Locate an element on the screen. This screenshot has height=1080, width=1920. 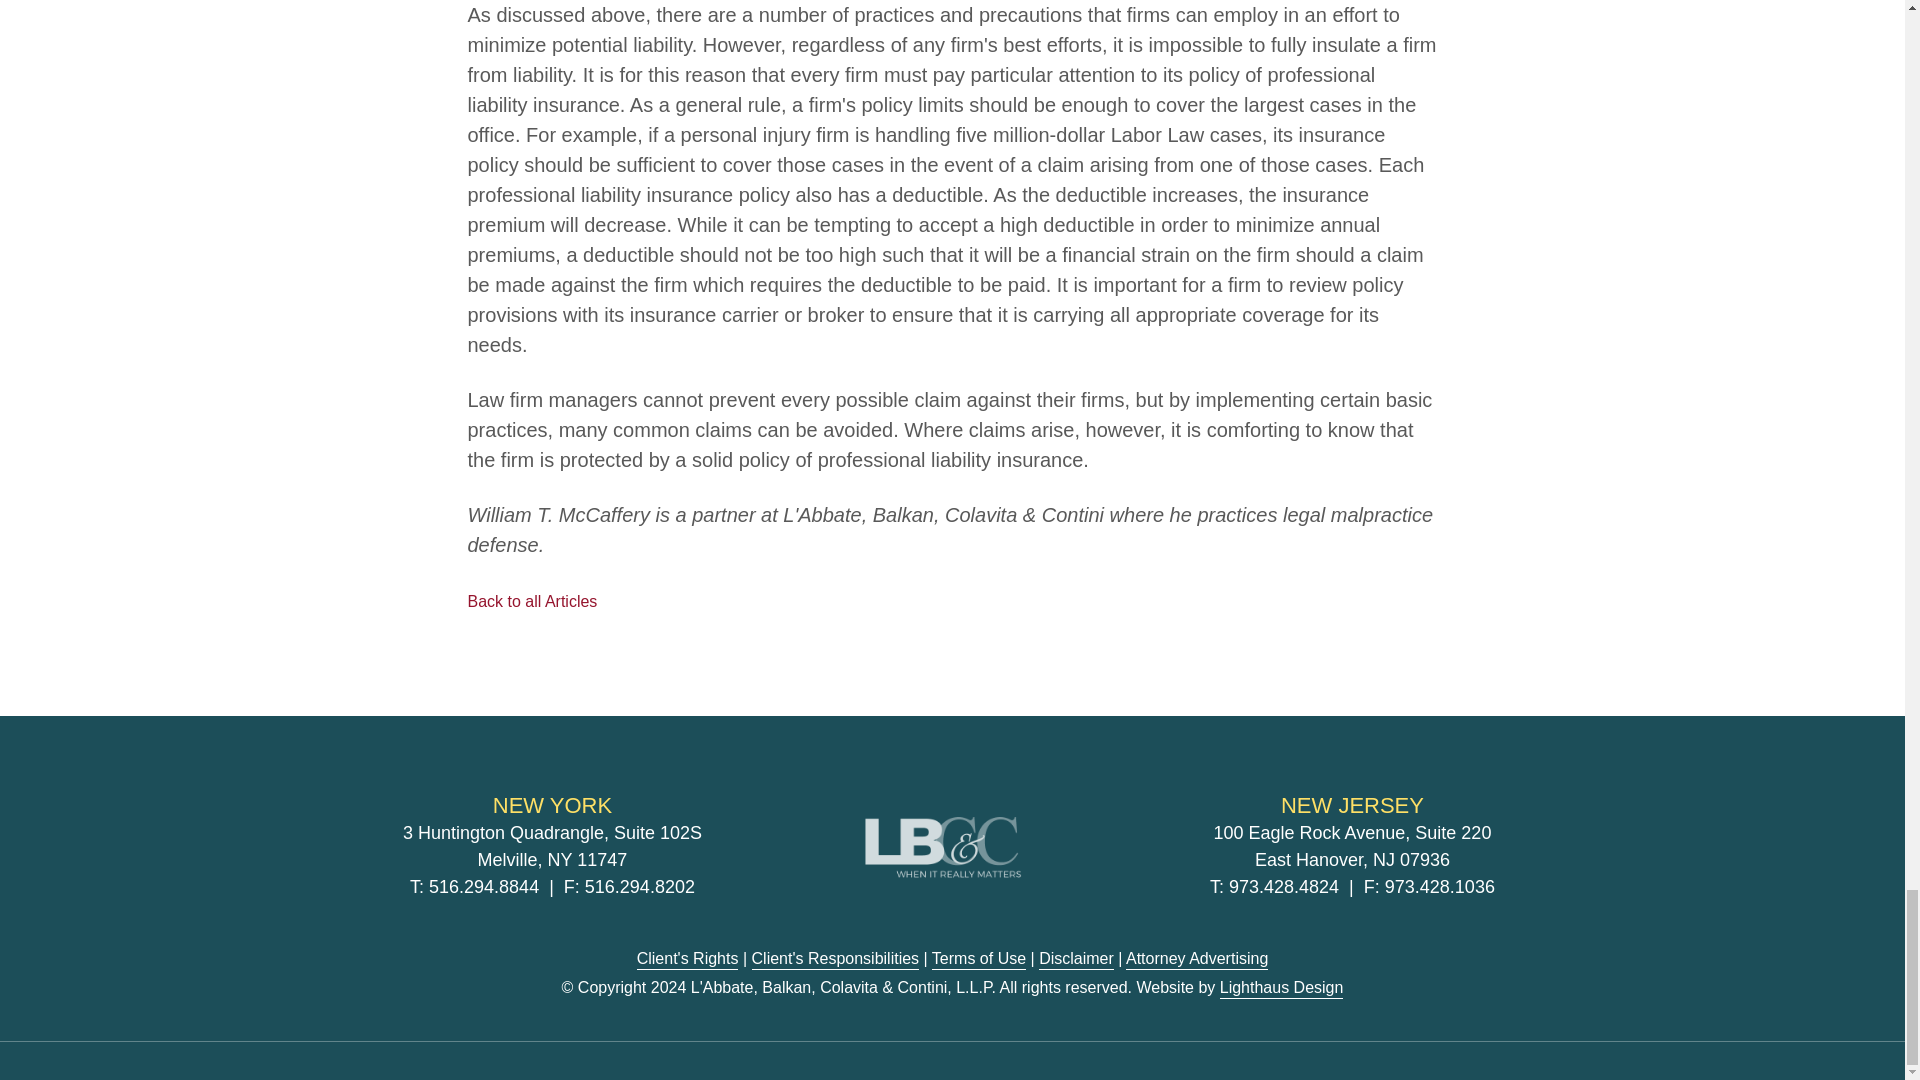
Back to all Articles is located at coordinates (532, 601).